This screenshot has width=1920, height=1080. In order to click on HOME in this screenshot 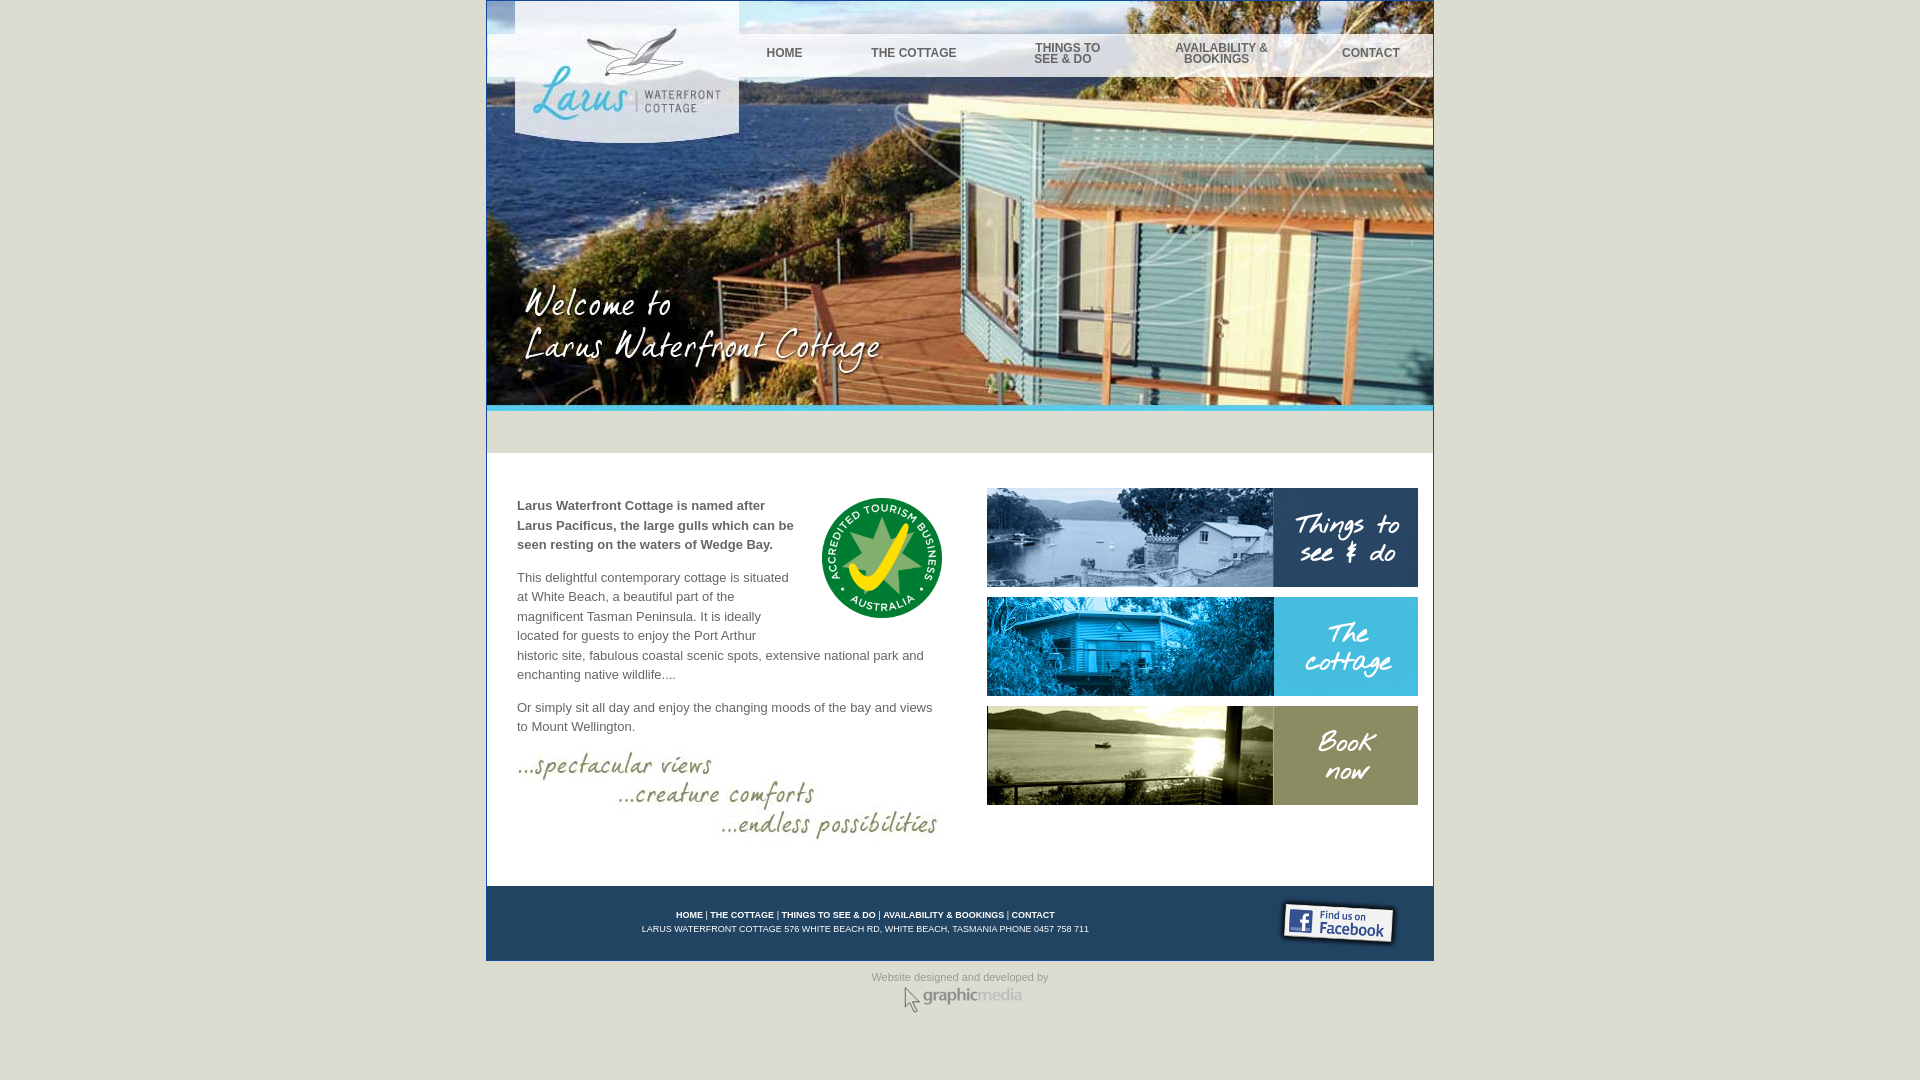, I will do `click(690, 915)`.